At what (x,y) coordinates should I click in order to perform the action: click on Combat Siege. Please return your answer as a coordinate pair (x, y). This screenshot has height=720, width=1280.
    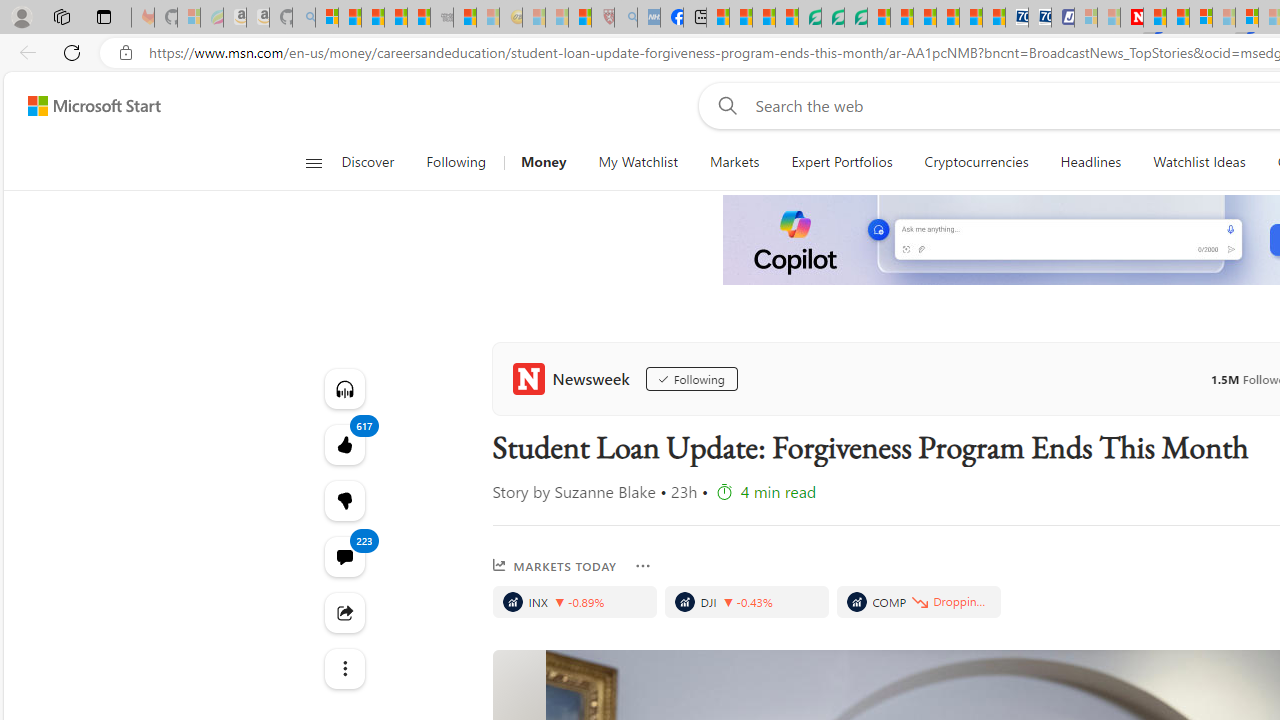
    Looking at the image, I should click on (442, 18).